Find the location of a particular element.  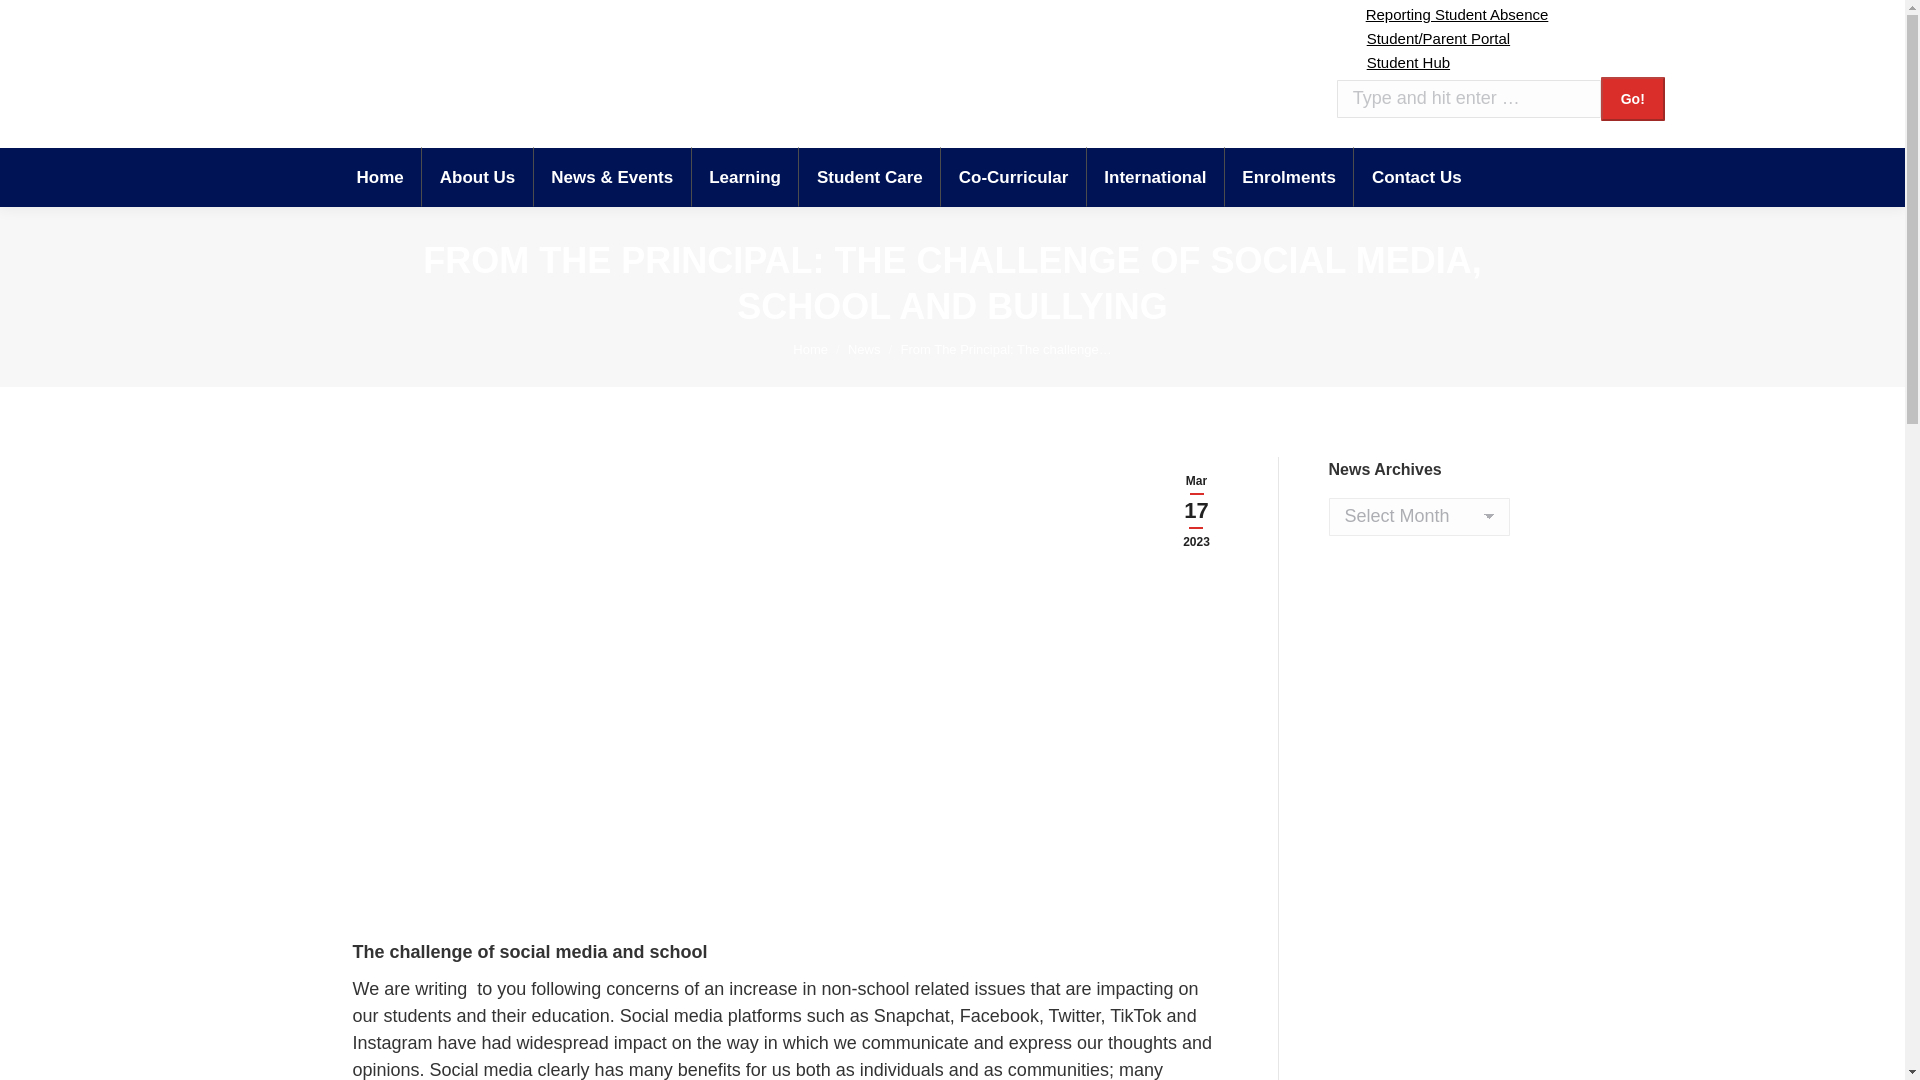

Student Hub is located at coordinates (1392, 62).